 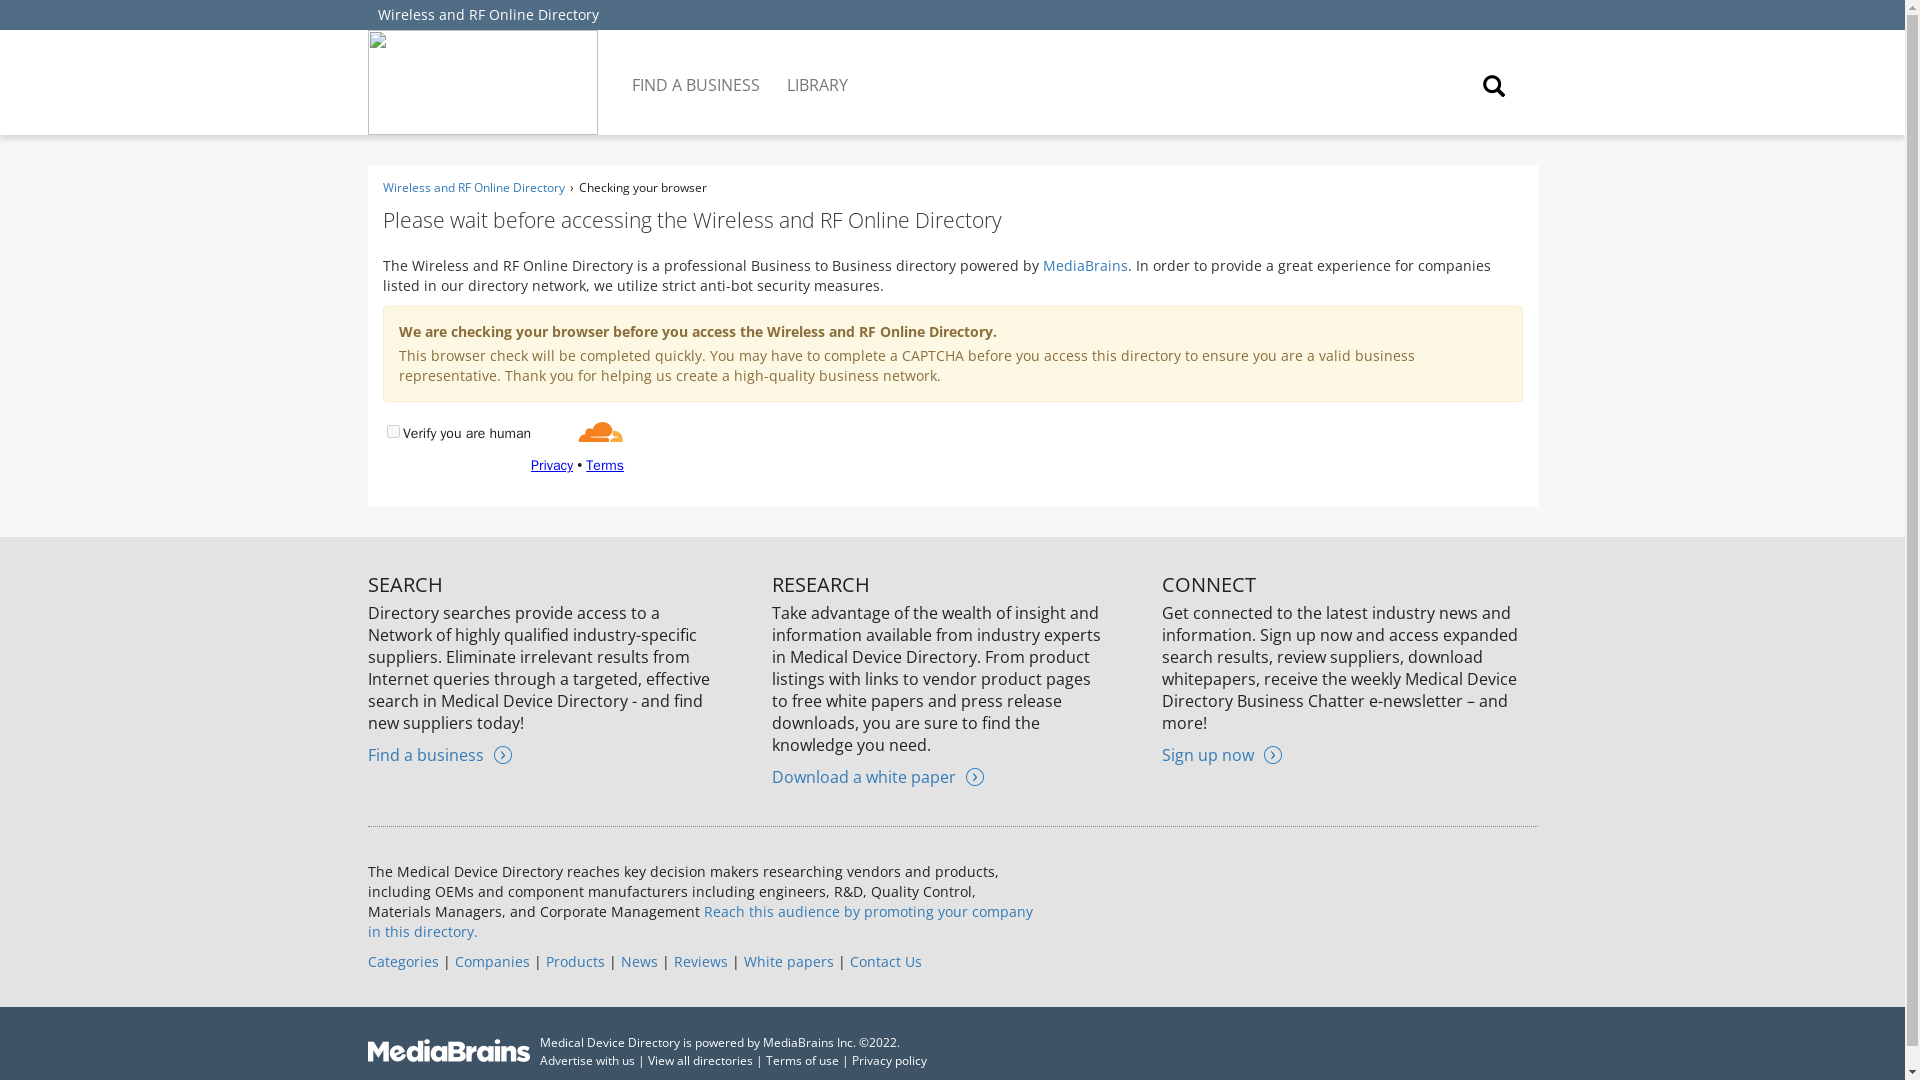 What do you see at coordinates (404, 960) in the screenshot?
I see `Categories` at bounding box center [404, 960].